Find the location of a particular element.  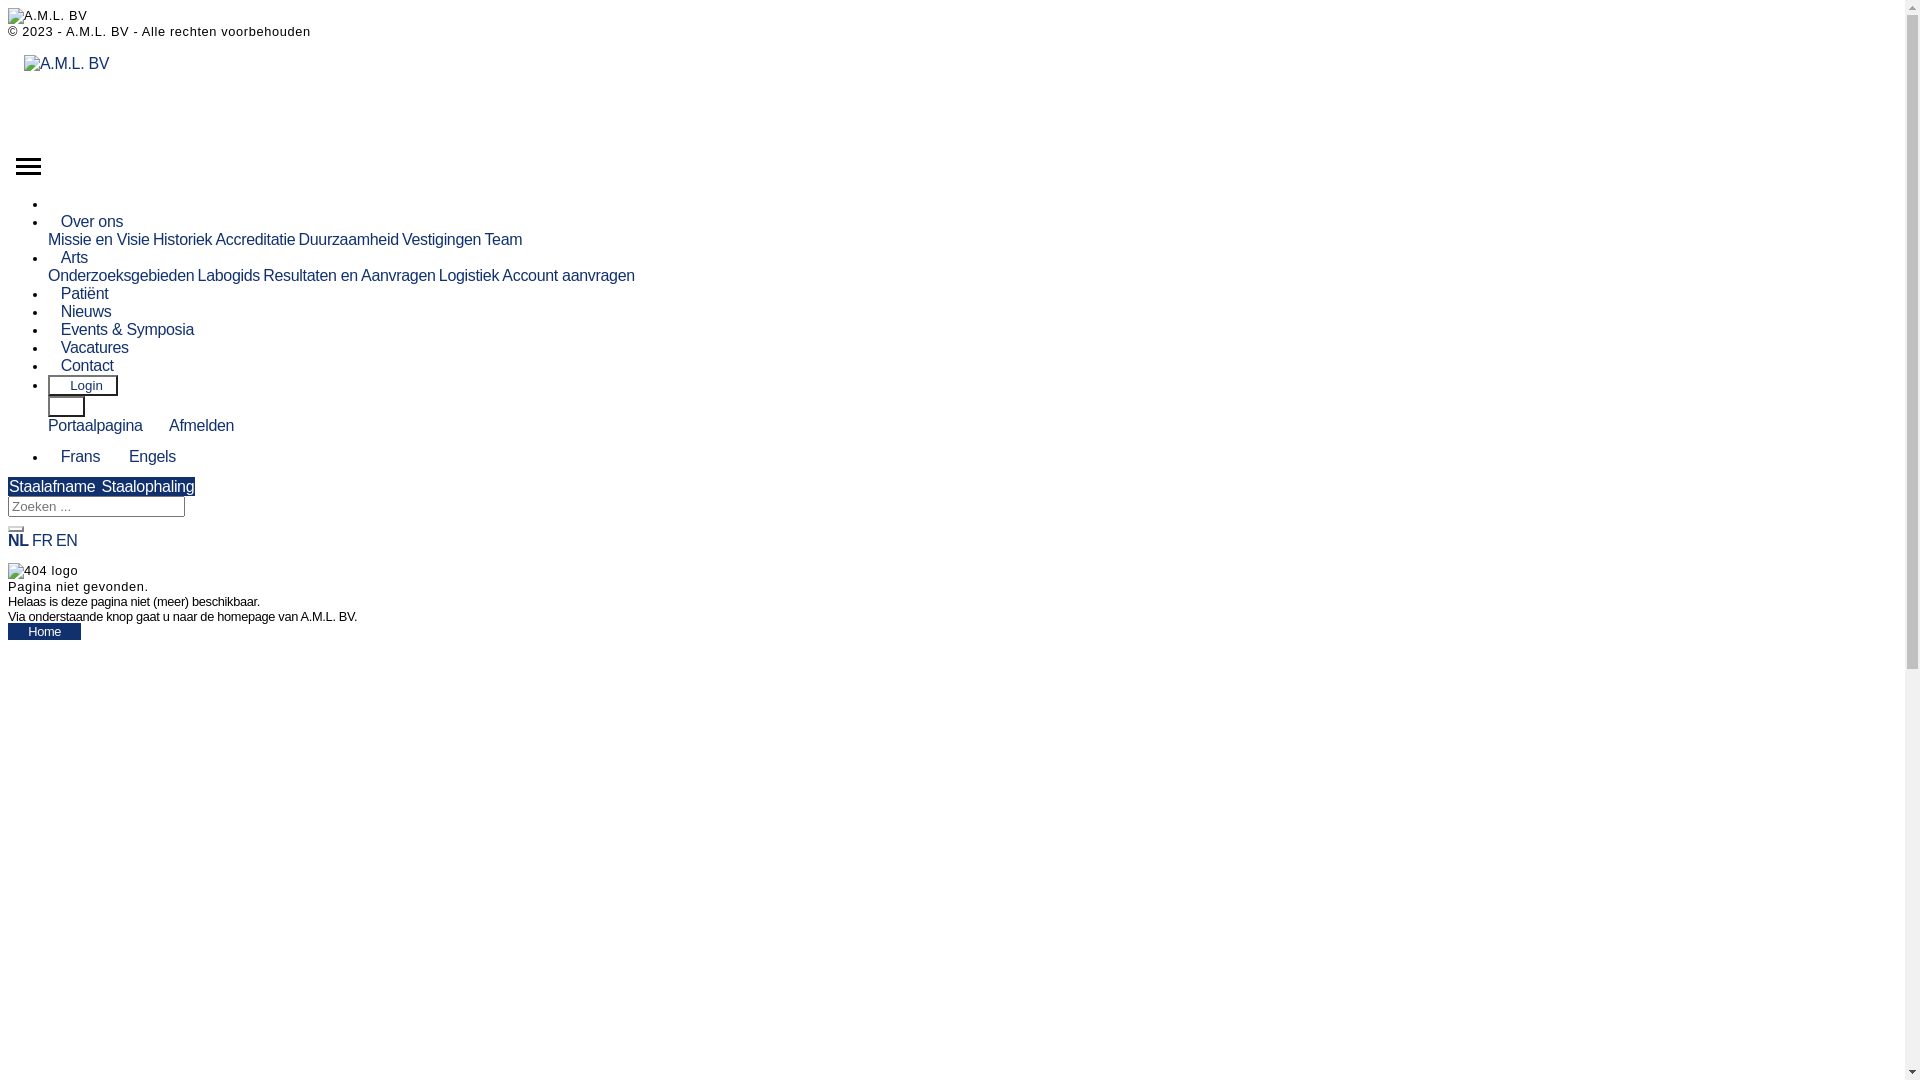

Resultaten en Aanvragen is located at coordinates (349, 276).